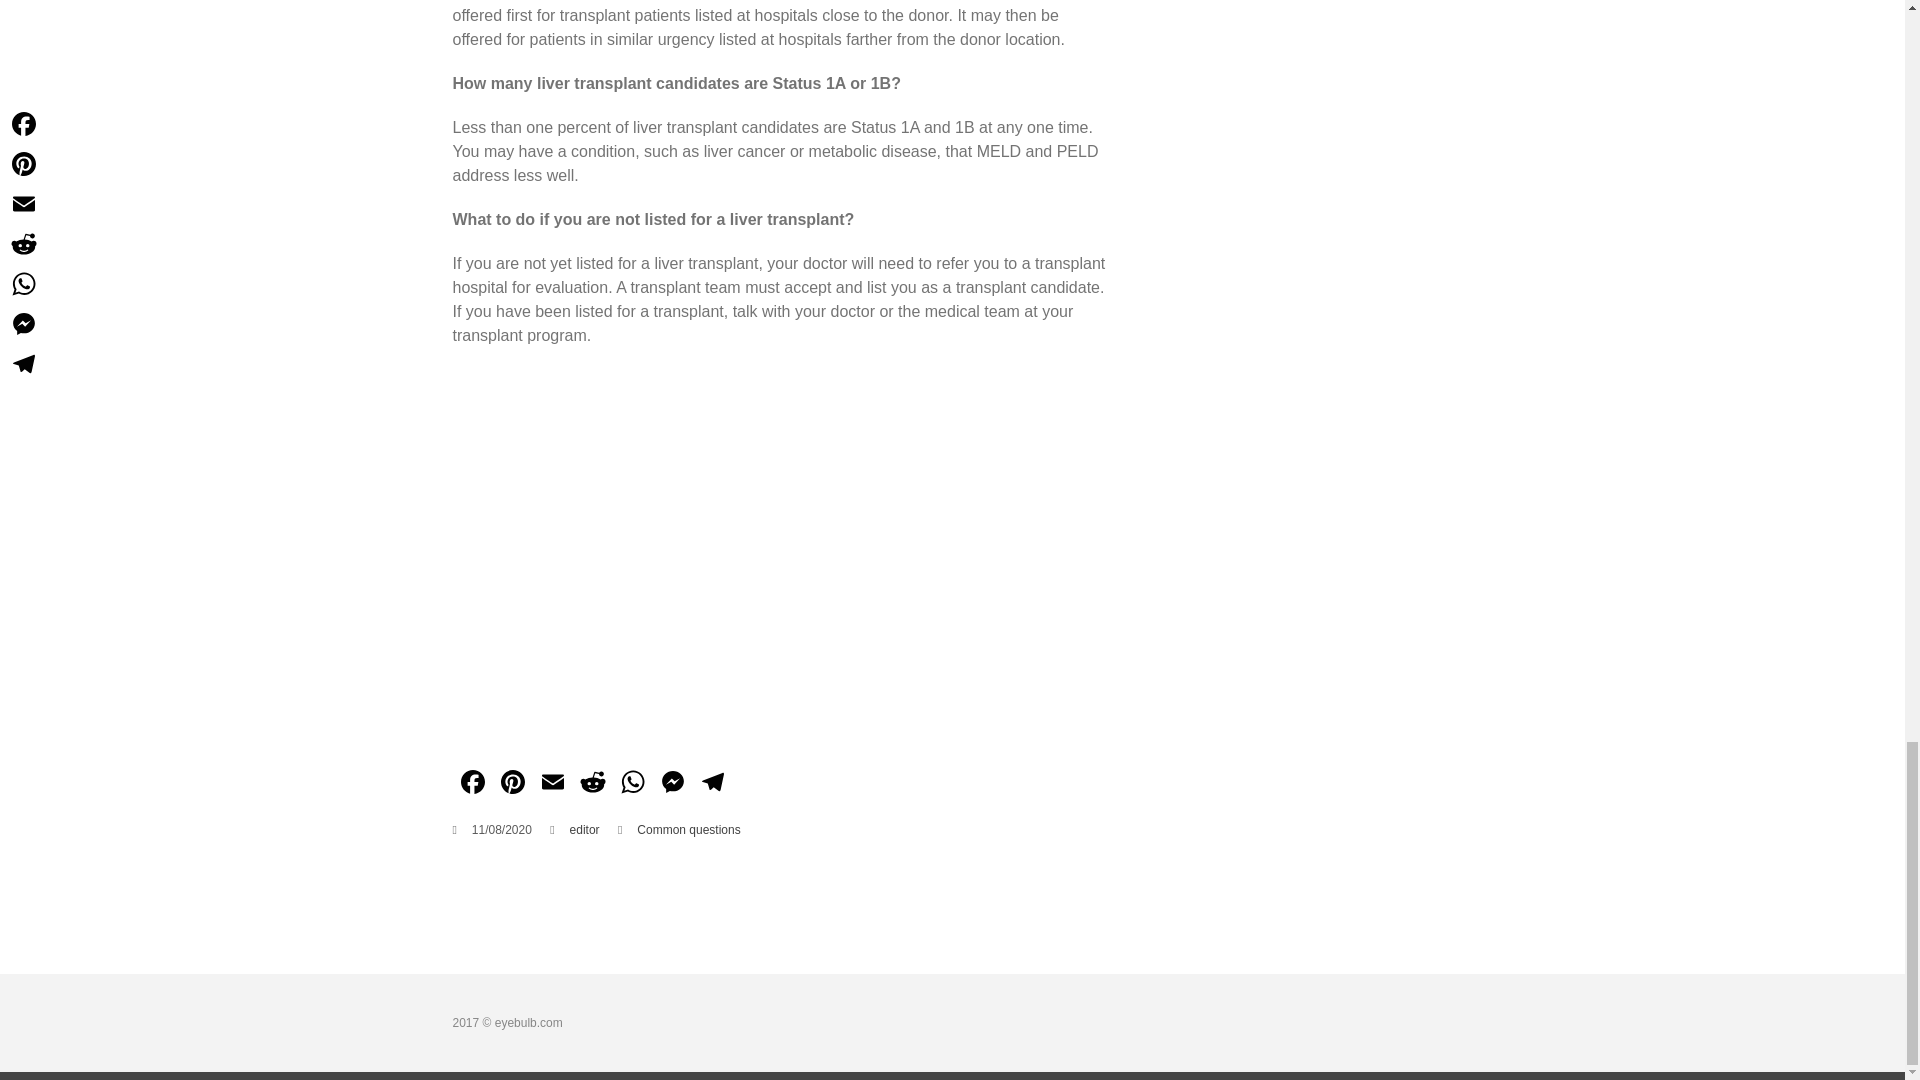 This screenshot has width=1920, height=1080. Describe the element at coordinates (471, 784) in the screenshot. I see `Facebook` at that location.